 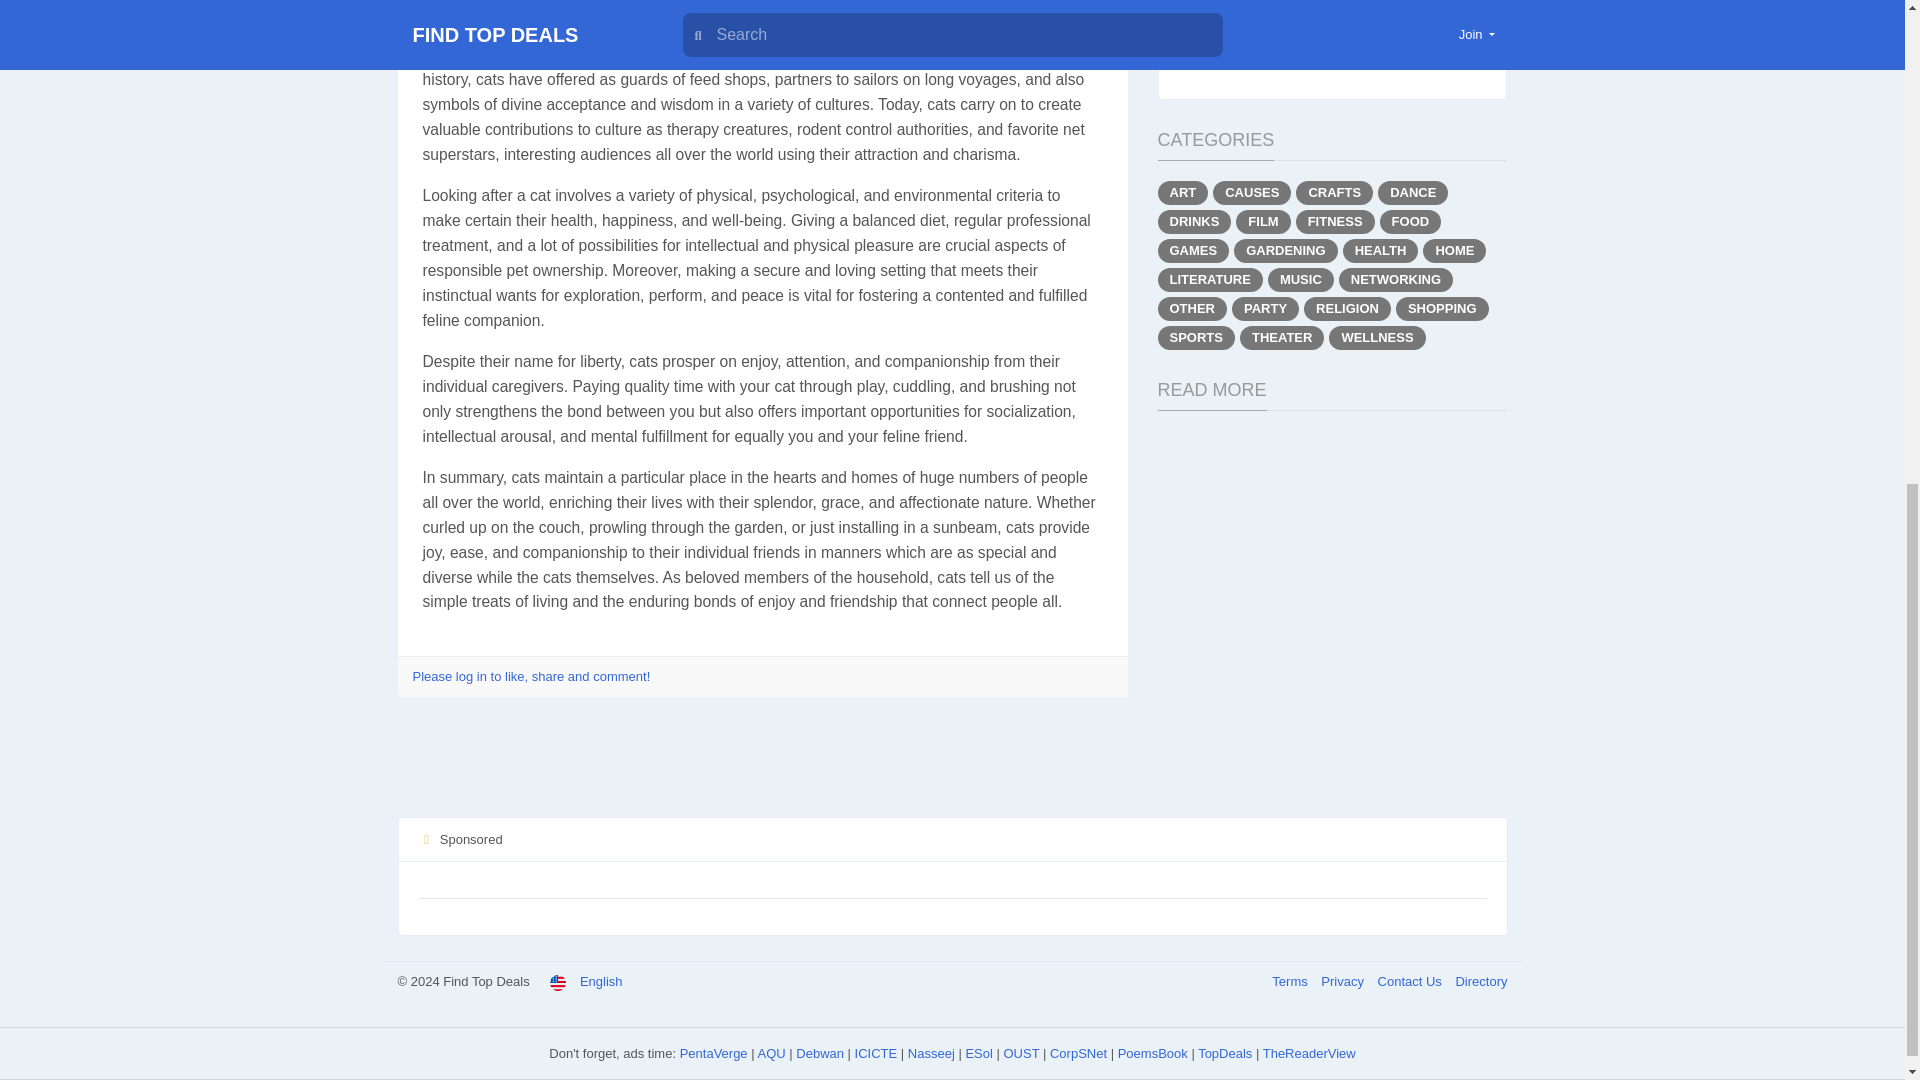 I want to click on DANCE, so click(x=1412, y=193).